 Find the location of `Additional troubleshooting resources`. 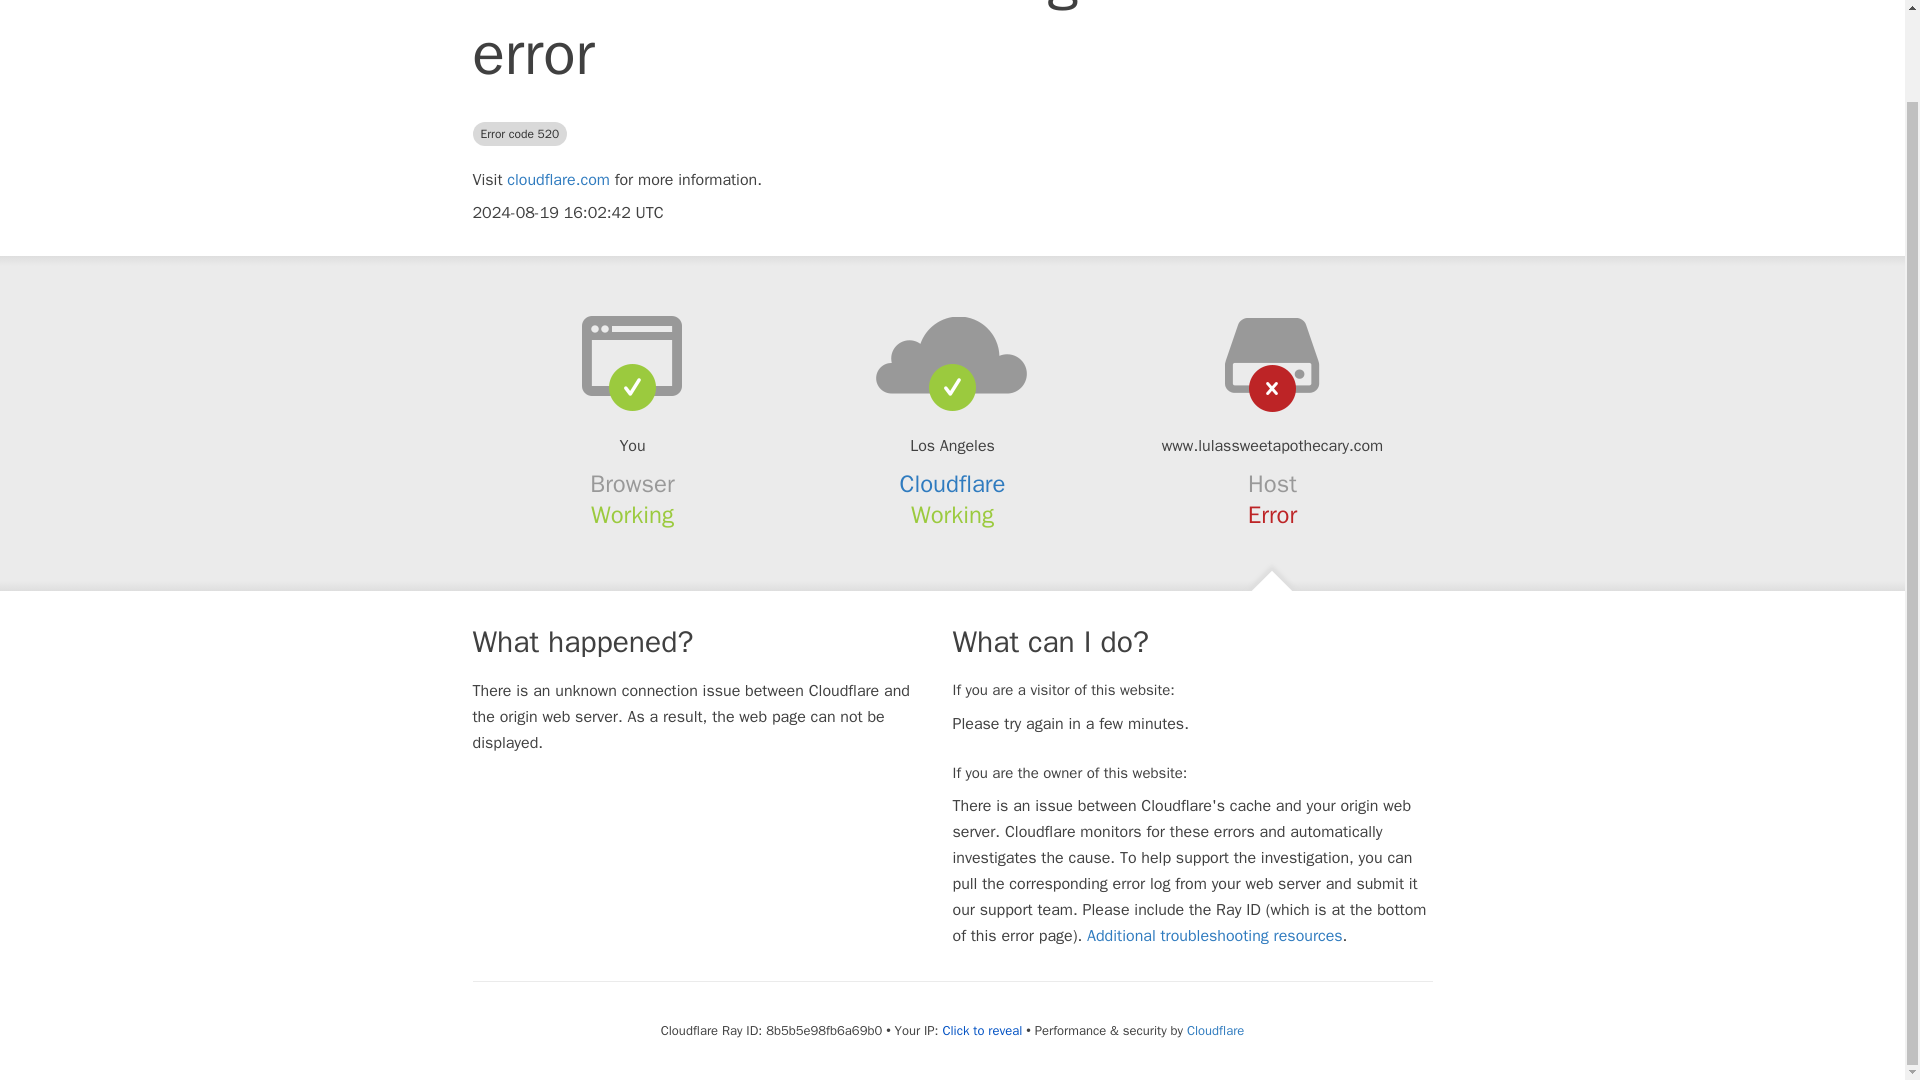

Additional troubleshooting resources is located at coordinates (1214, 936).